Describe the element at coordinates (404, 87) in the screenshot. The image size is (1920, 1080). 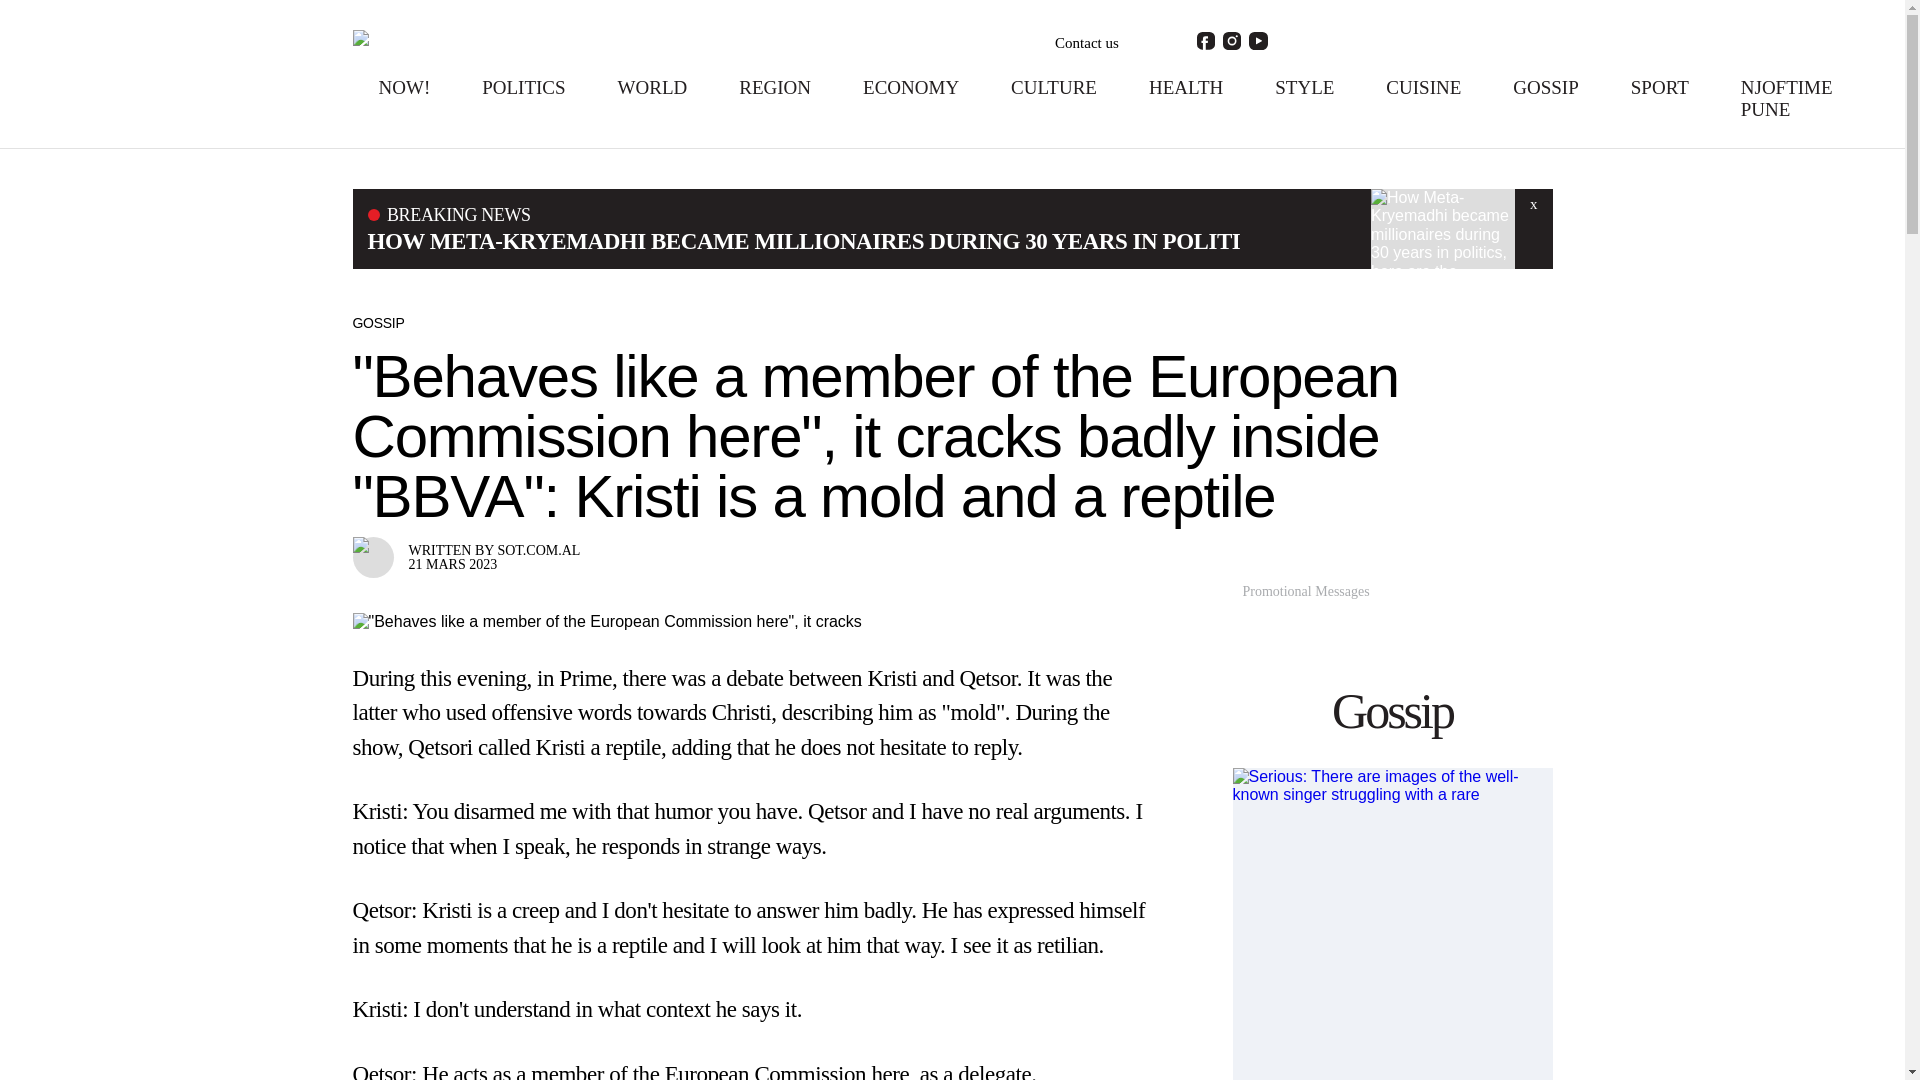
I see `NOW!` at that location.